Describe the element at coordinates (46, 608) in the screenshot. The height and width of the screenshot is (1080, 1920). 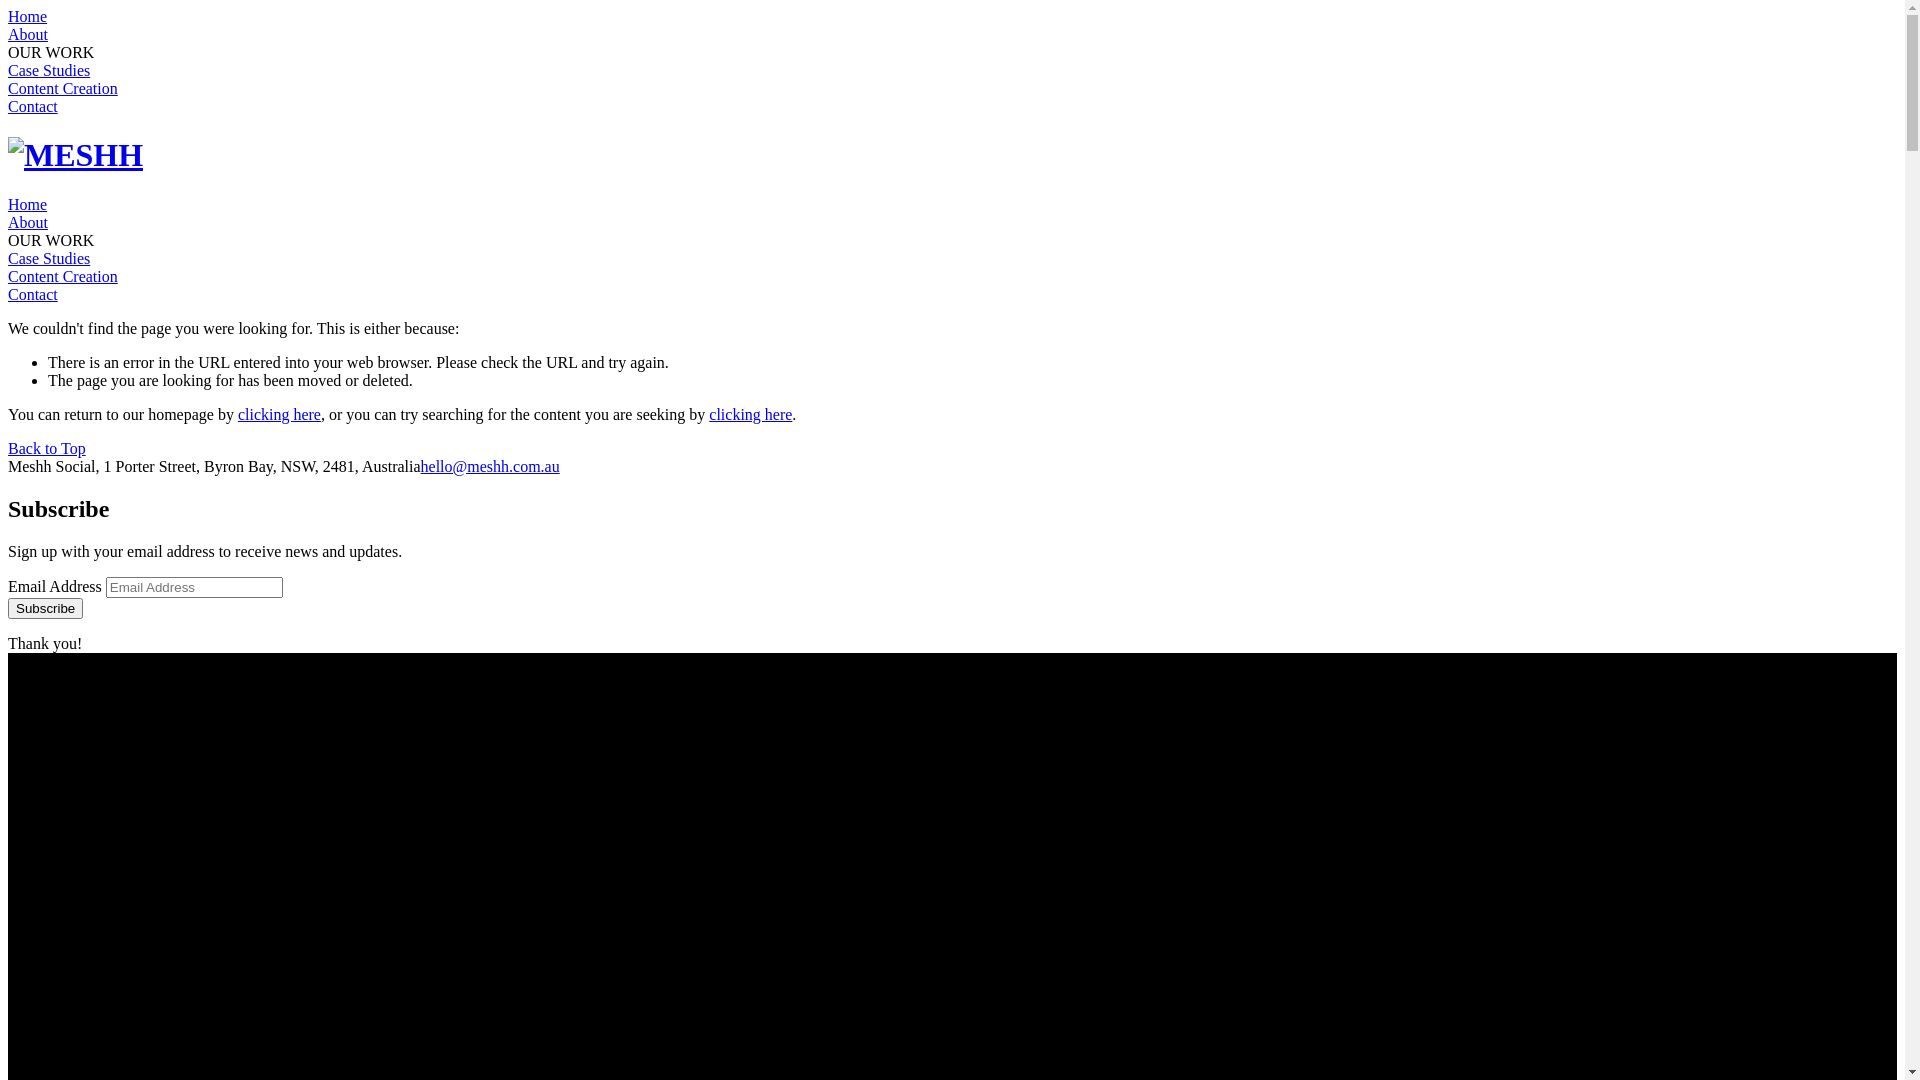
I see `Subscribe` at that location.